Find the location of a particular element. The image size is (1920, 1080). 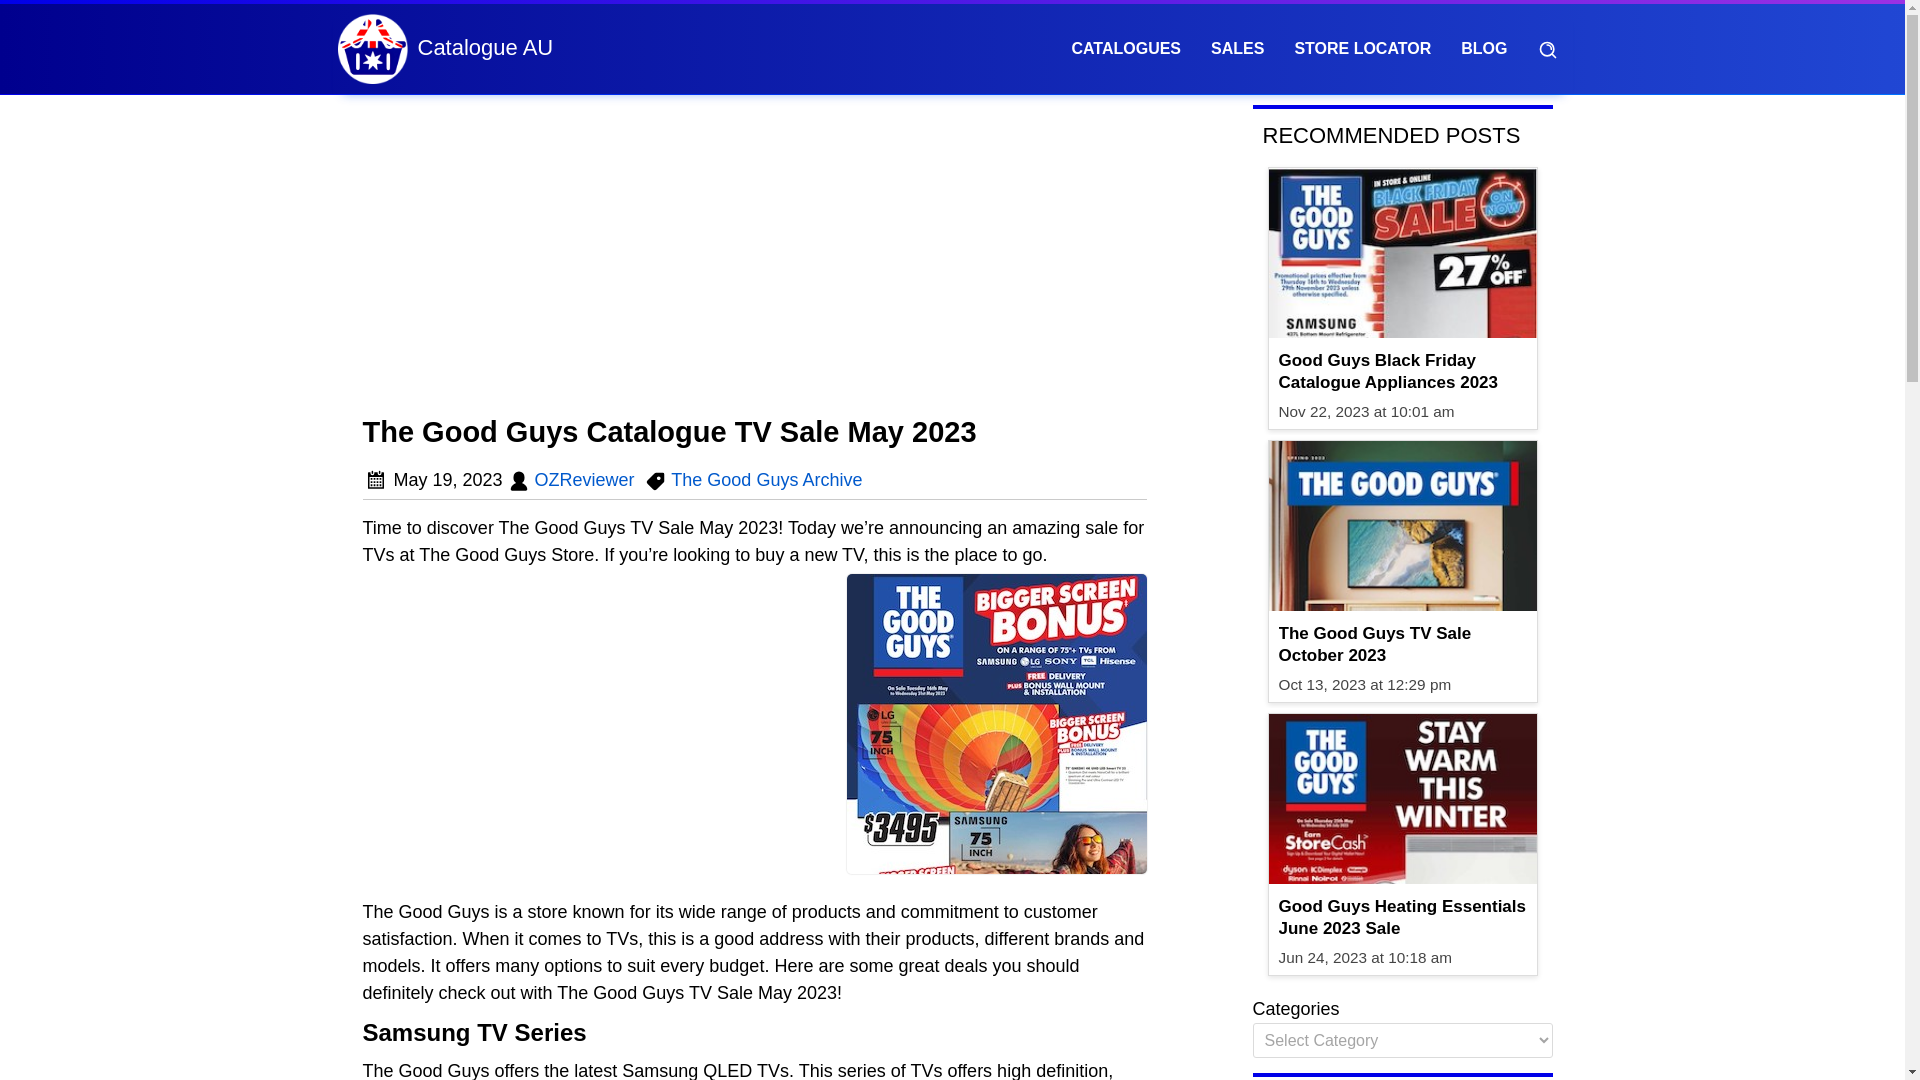

Catalogue AU is located at coordinates (486, 48).